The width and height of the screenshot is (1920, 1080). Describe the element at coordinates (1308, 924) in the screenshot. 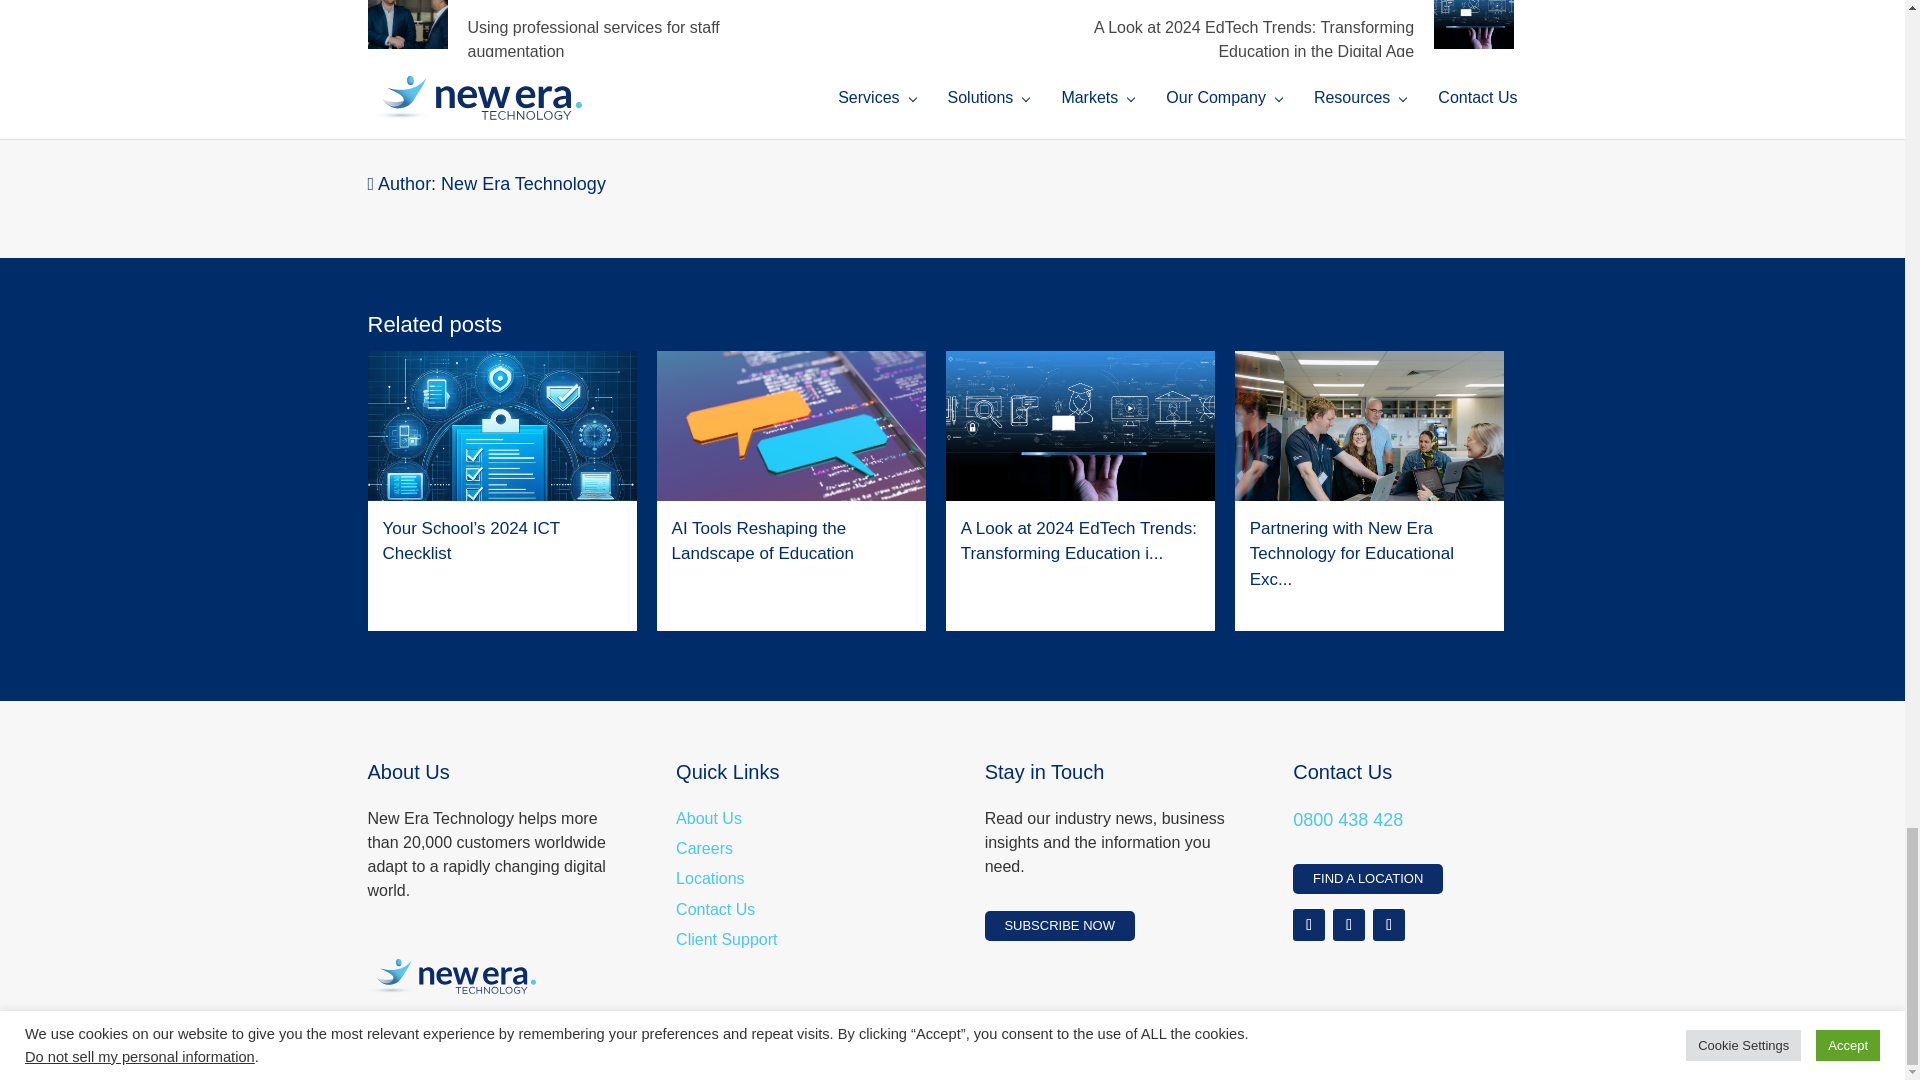

I see `Follow on Facebook` at that location.